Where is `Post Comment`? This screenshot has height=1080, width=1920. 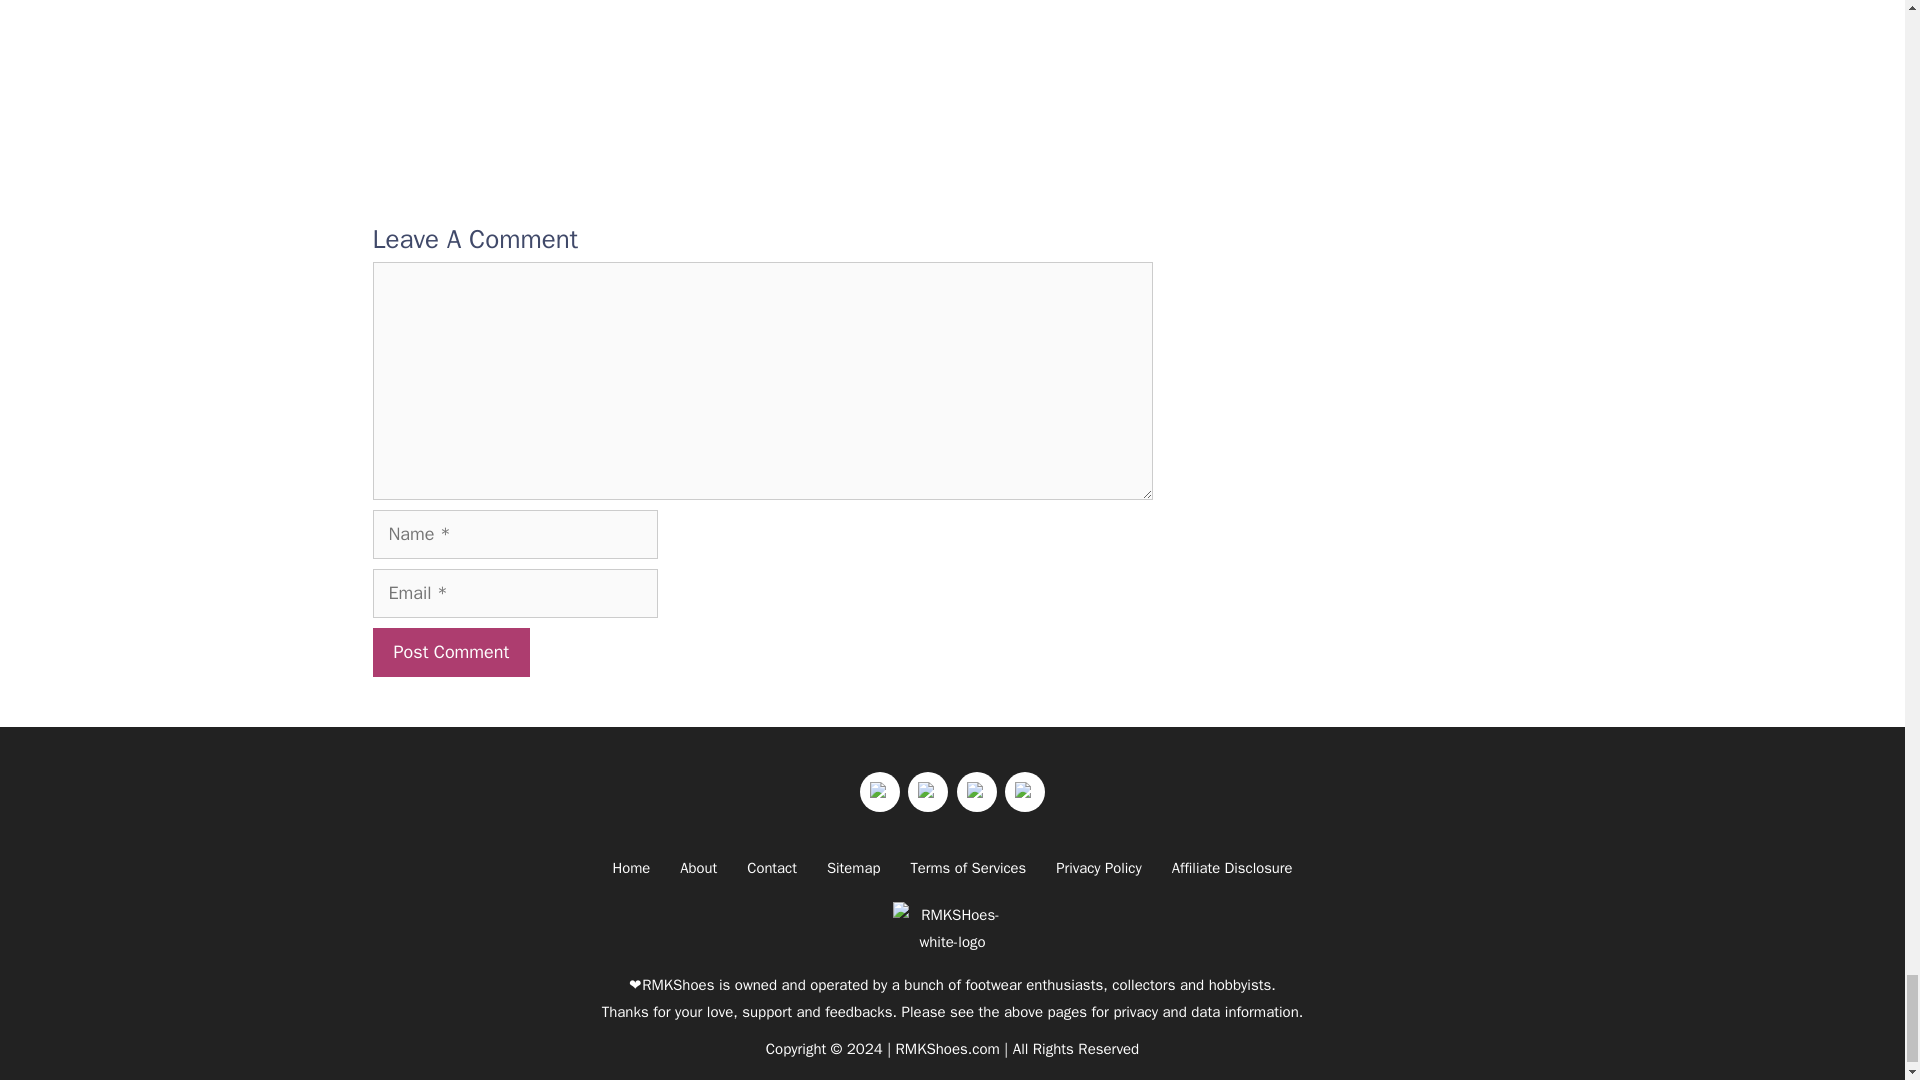 Post Comment is located at coordinates (450, 652).